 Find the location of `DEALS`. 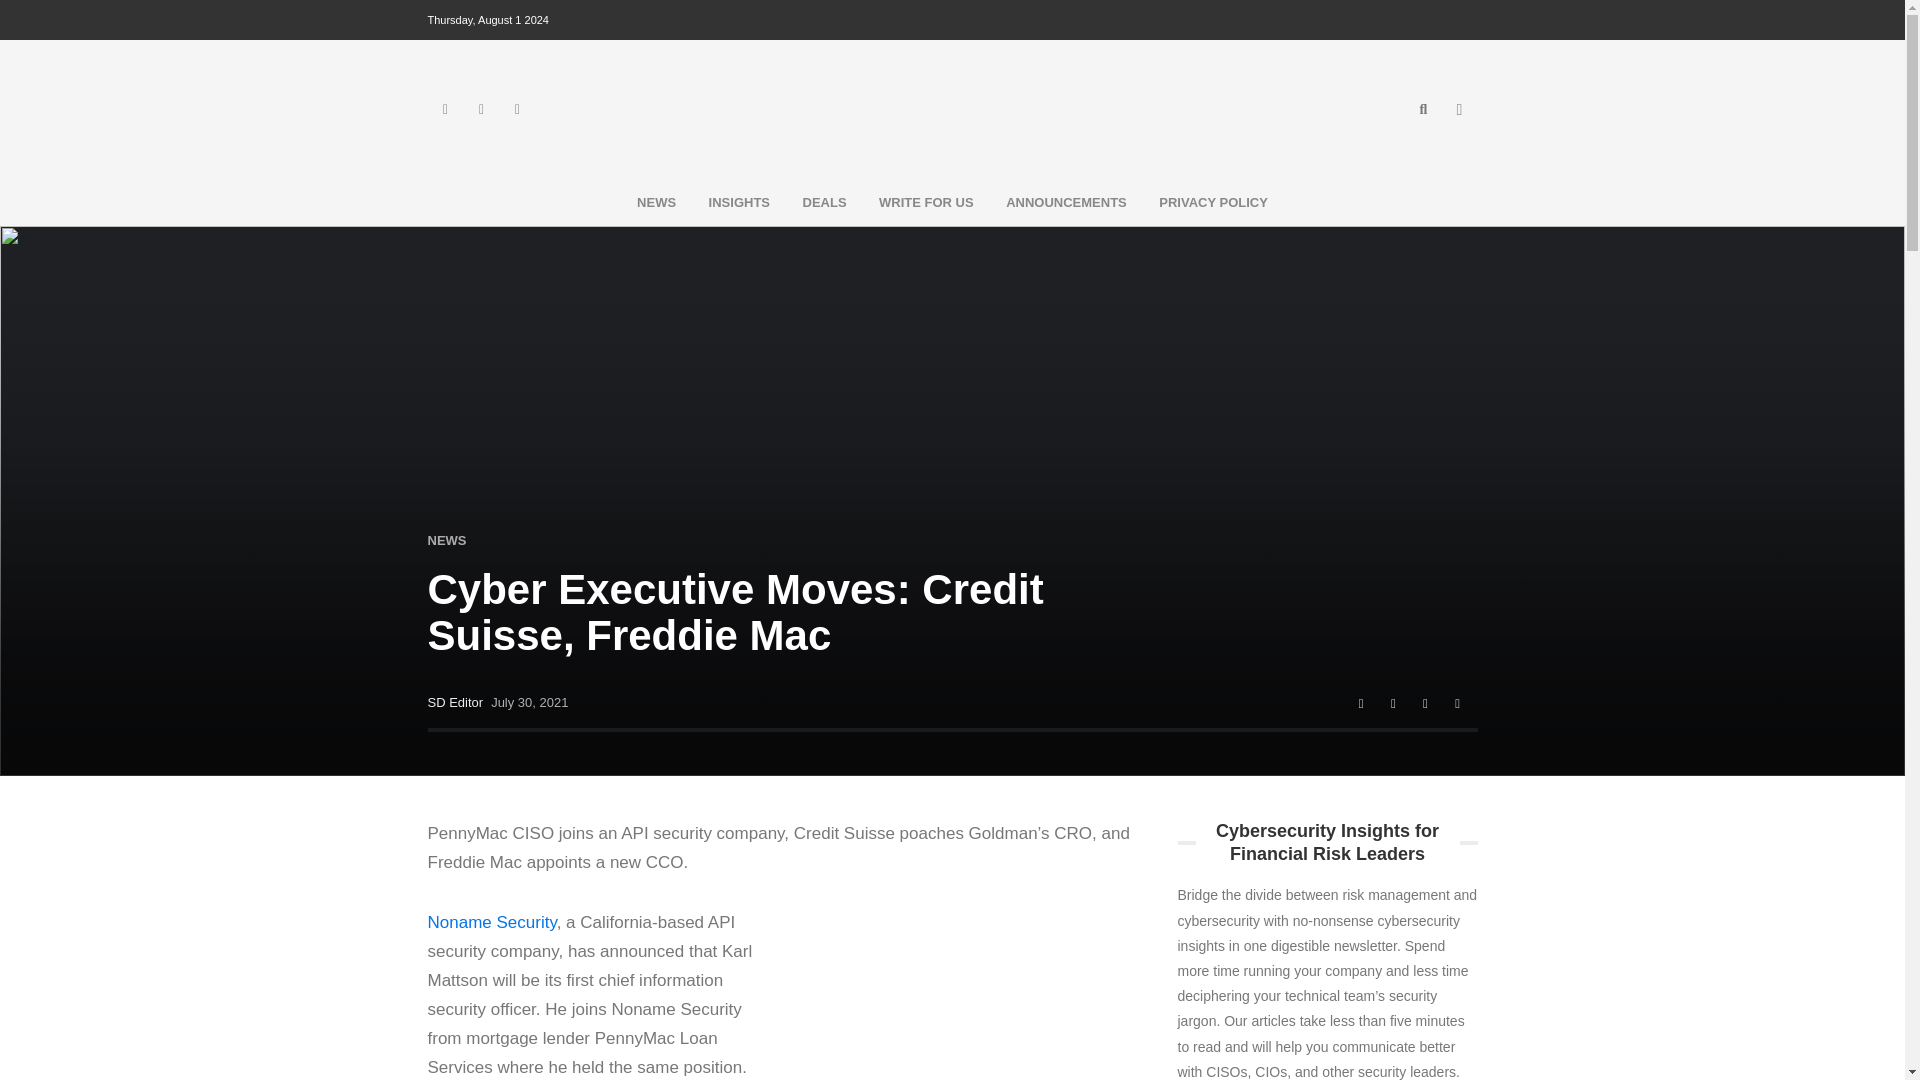

DEALS is located at coordinates (824, 202).